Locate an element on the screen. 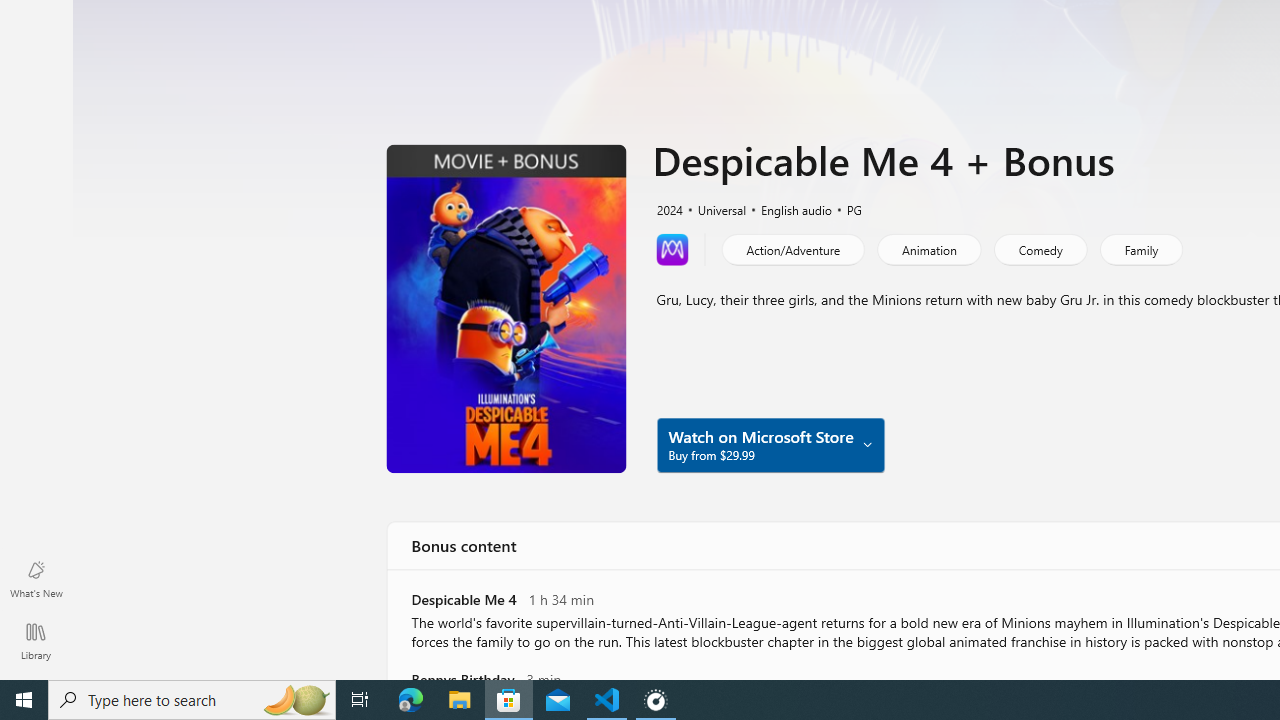  Watch on Microsoft Store Buy from $29.99 is located at coordinates (770, 444).